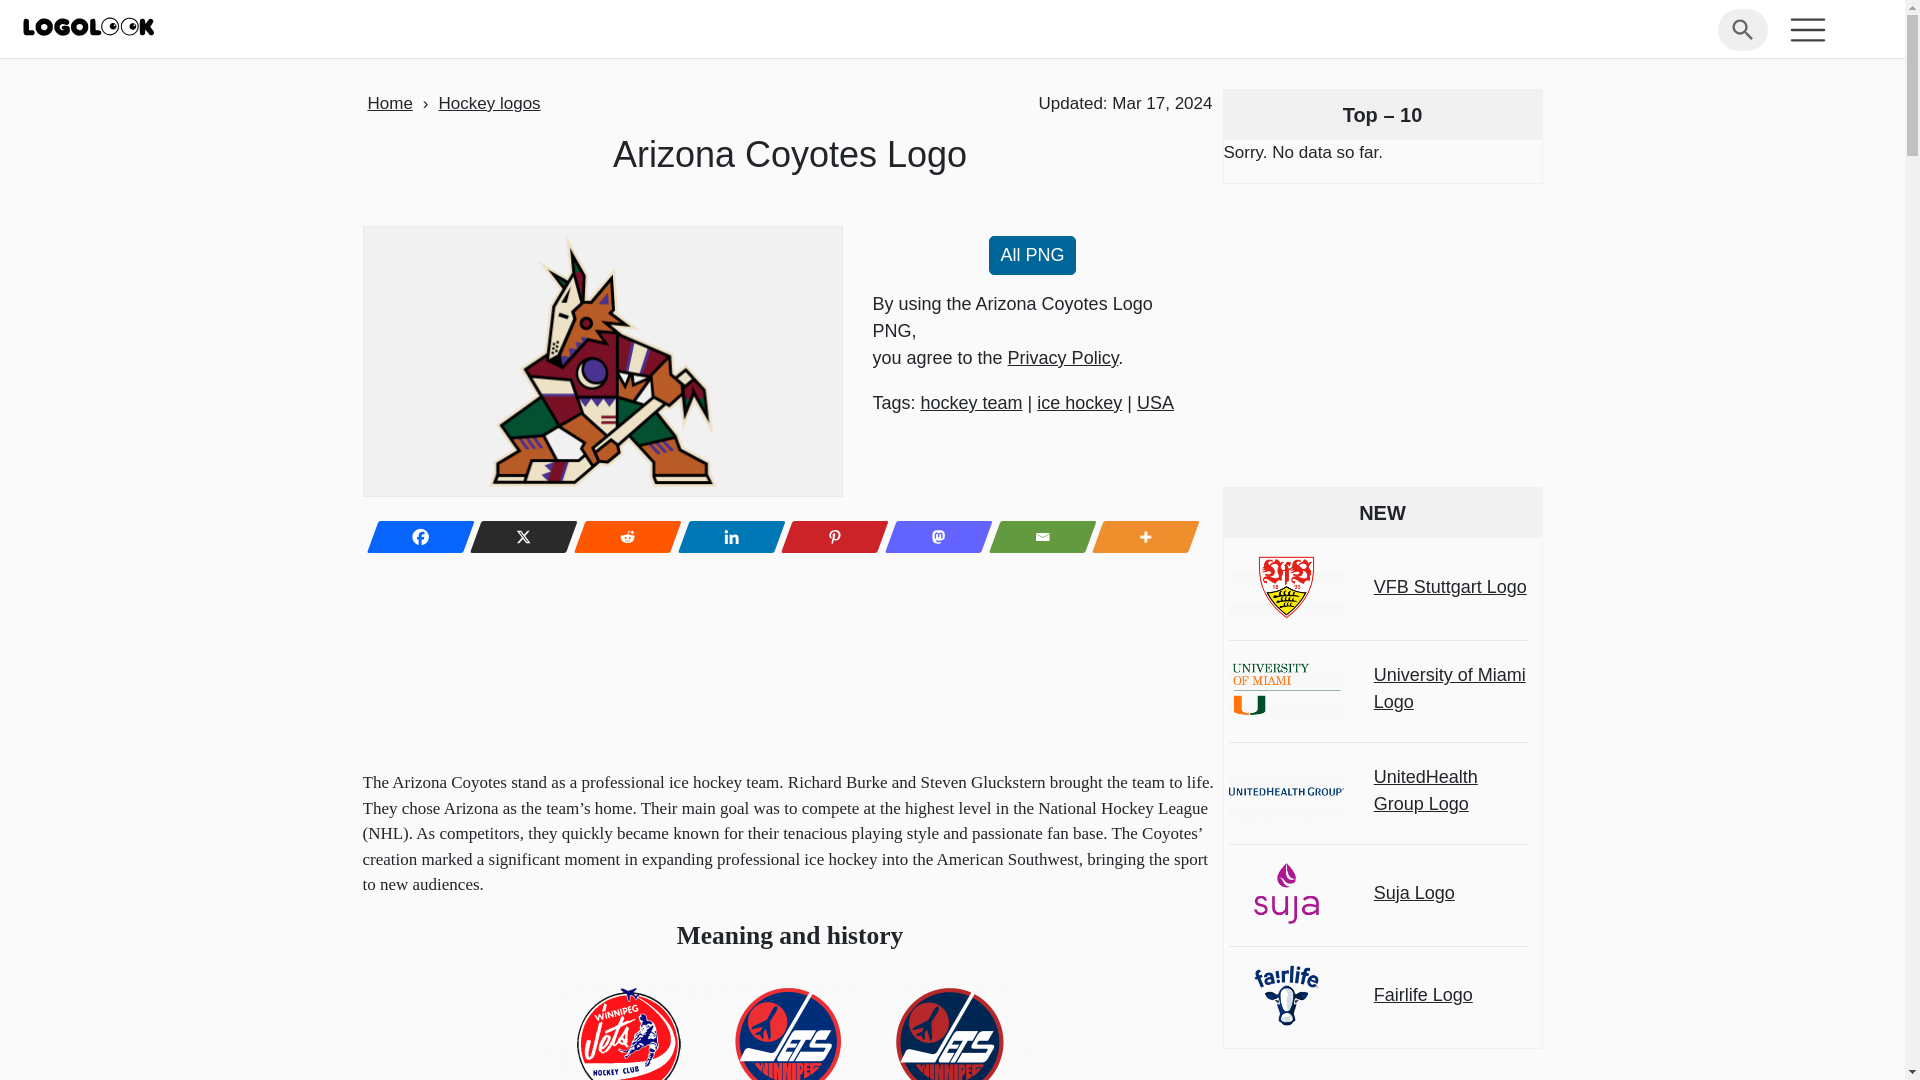 The width and height of the screenshot is (1920, 1080). Describe the element at coordinates (829, 537) in the screenshot. I see `Pinterest` at that location.